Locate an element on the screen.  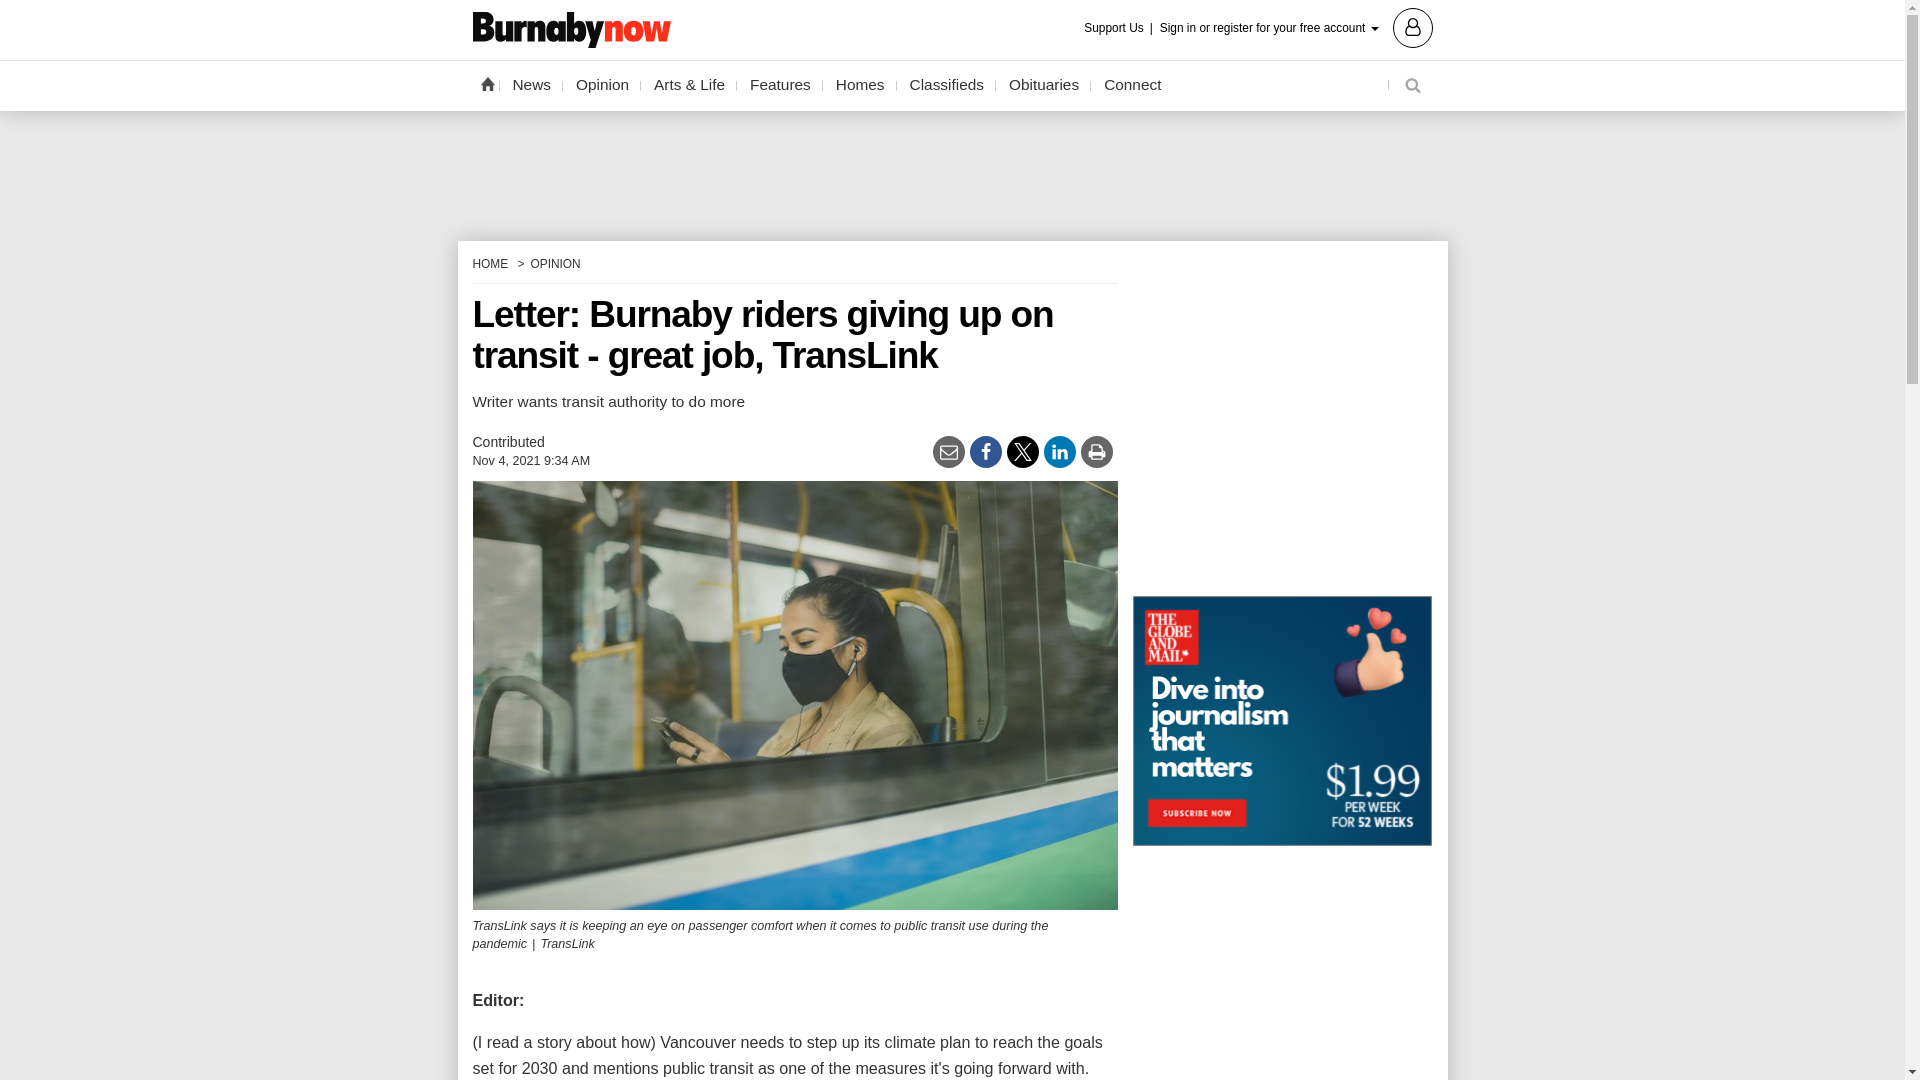
Sign in or register for your free account is located at coordinates (1296, 26).